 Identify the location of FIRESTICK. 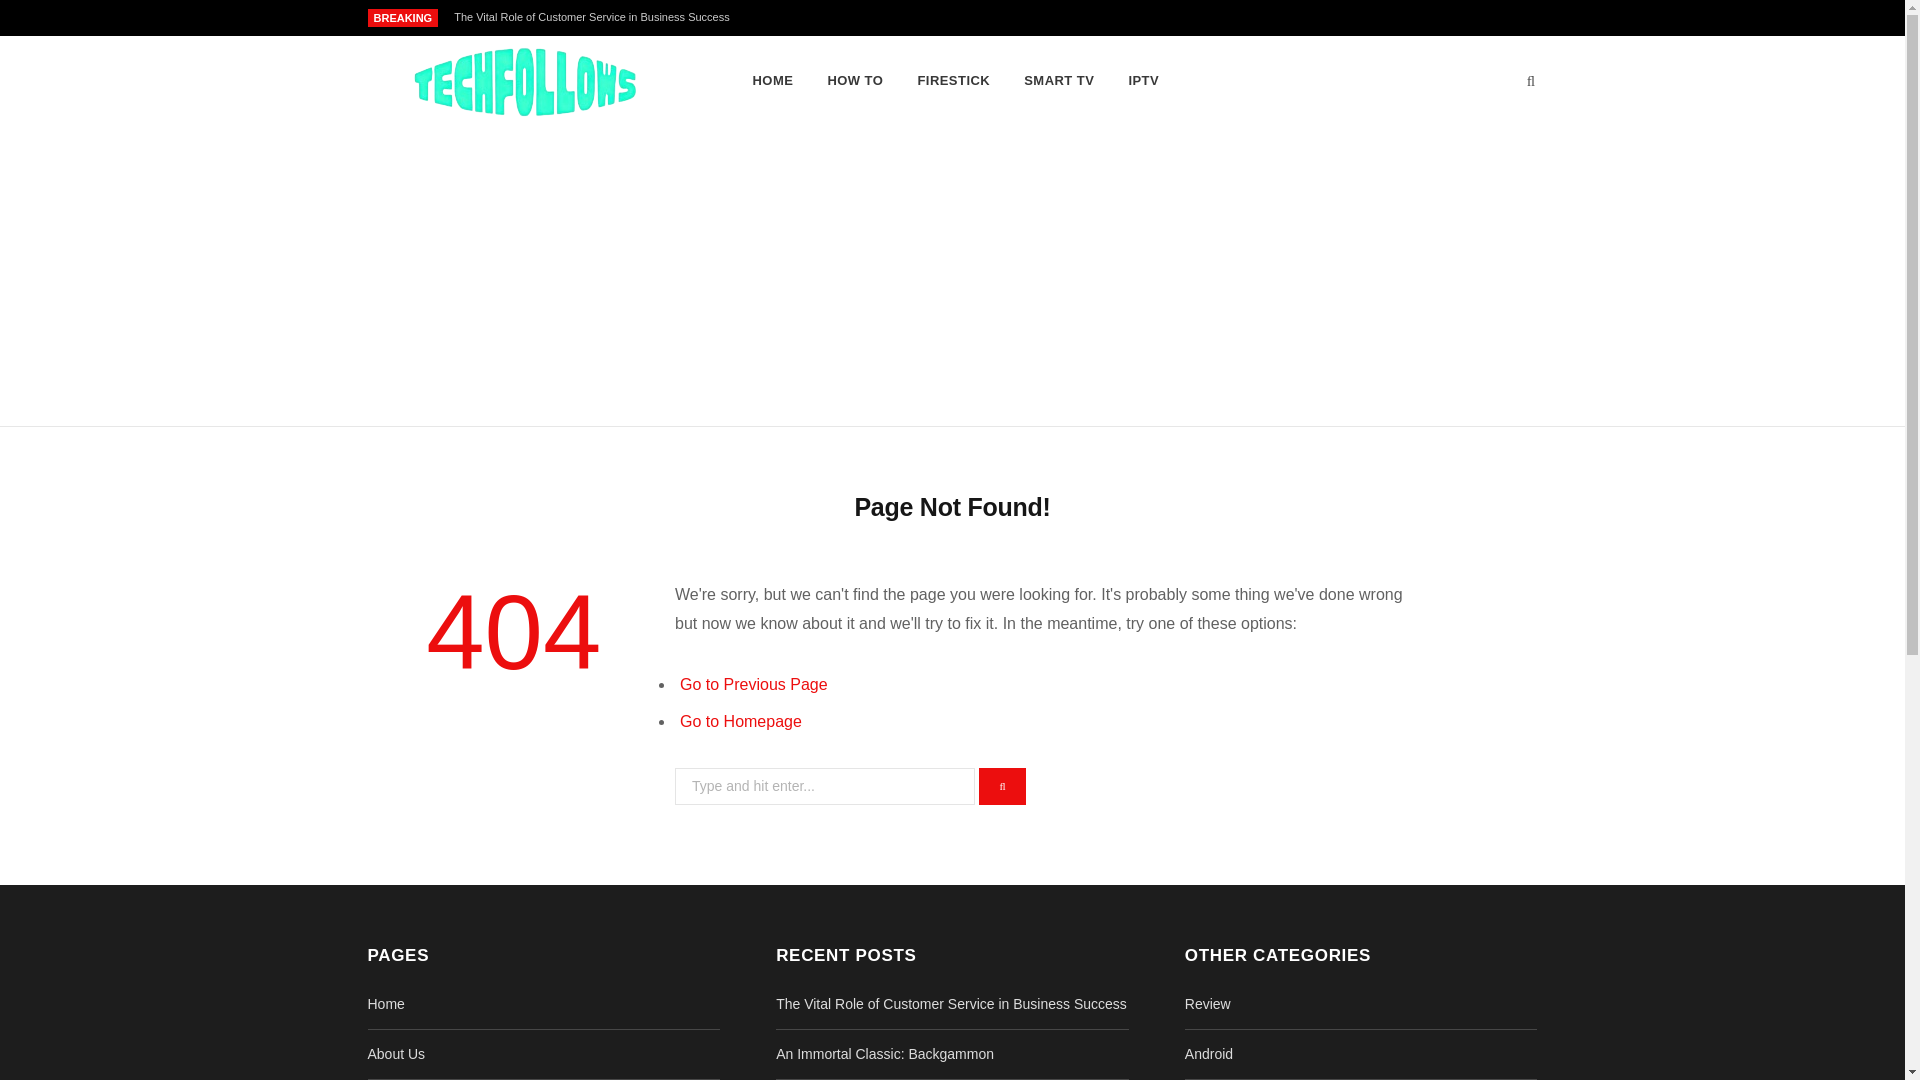
(953, 80).